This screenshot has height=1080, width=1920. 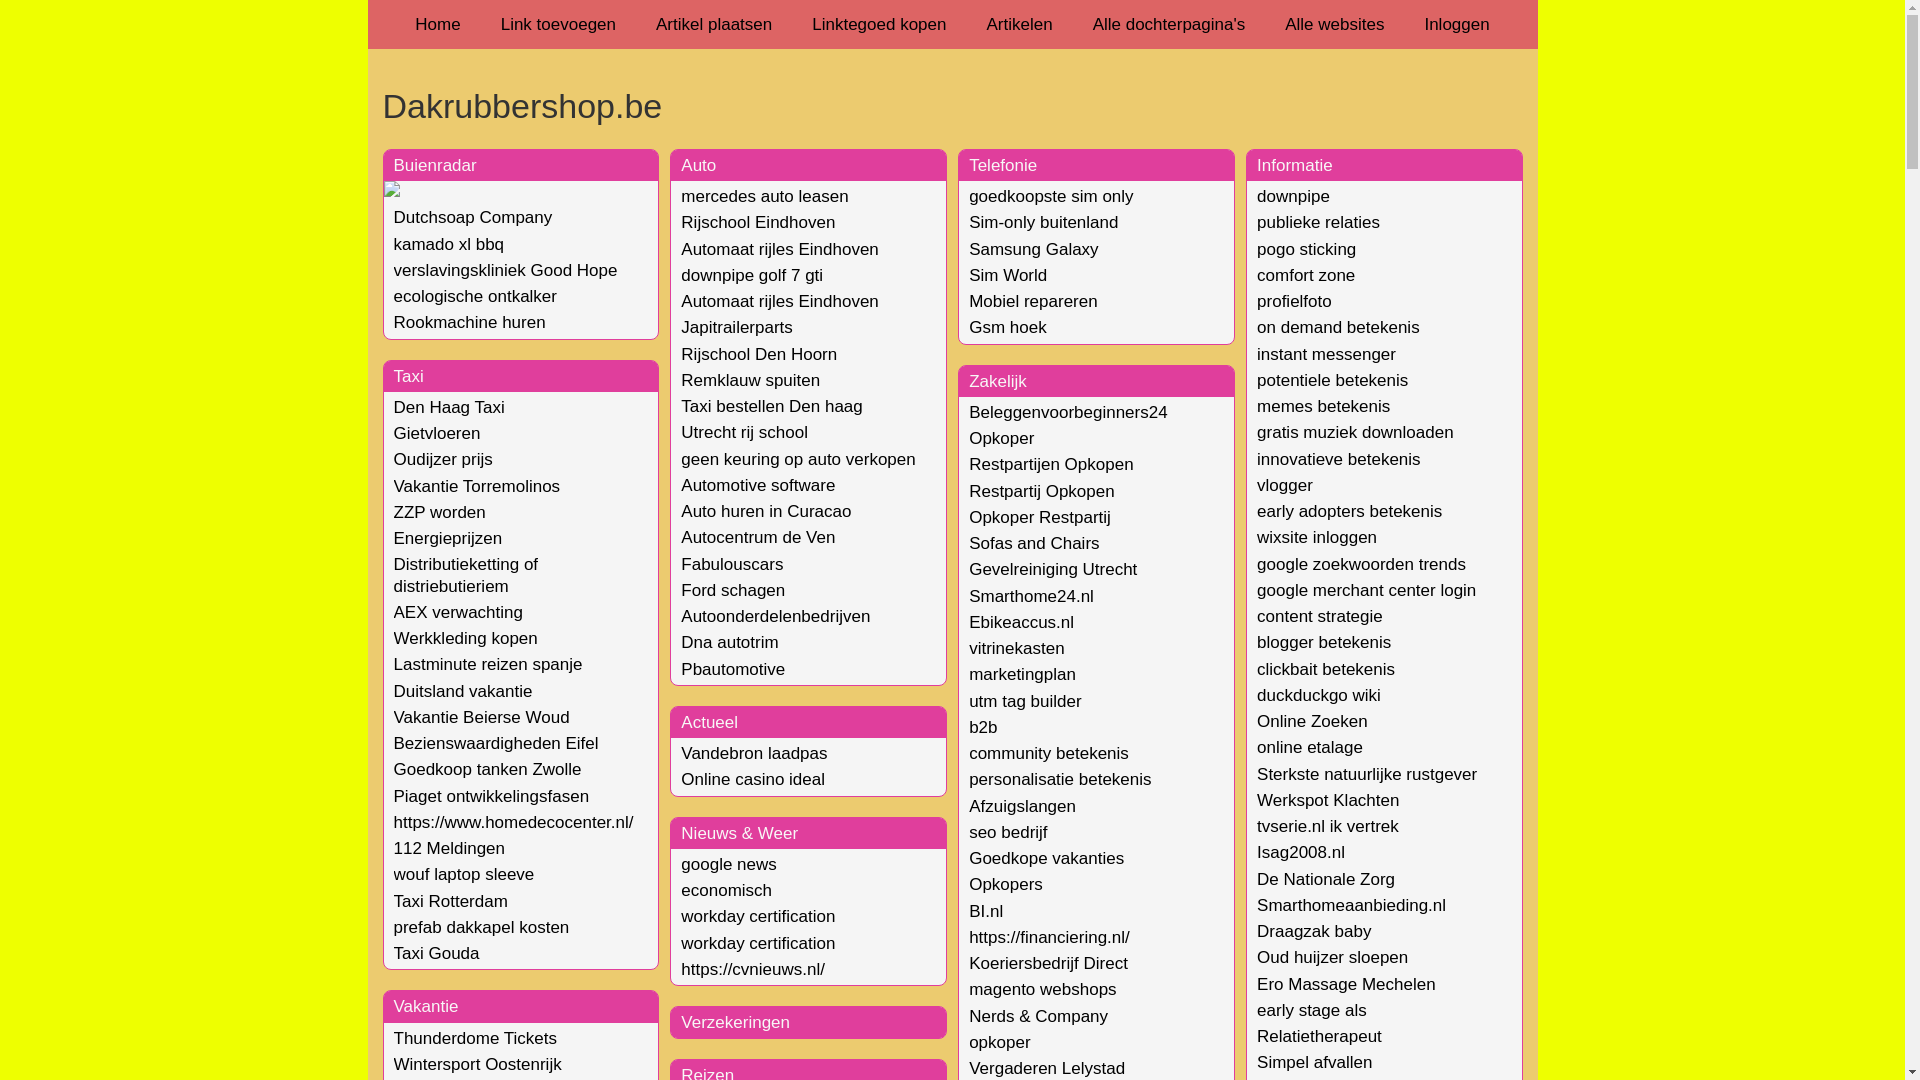 What do you see at coordinates (1043, 222) in the screenshot?
I see `Sim-only buitenland` at bounding box center [1043, 222].